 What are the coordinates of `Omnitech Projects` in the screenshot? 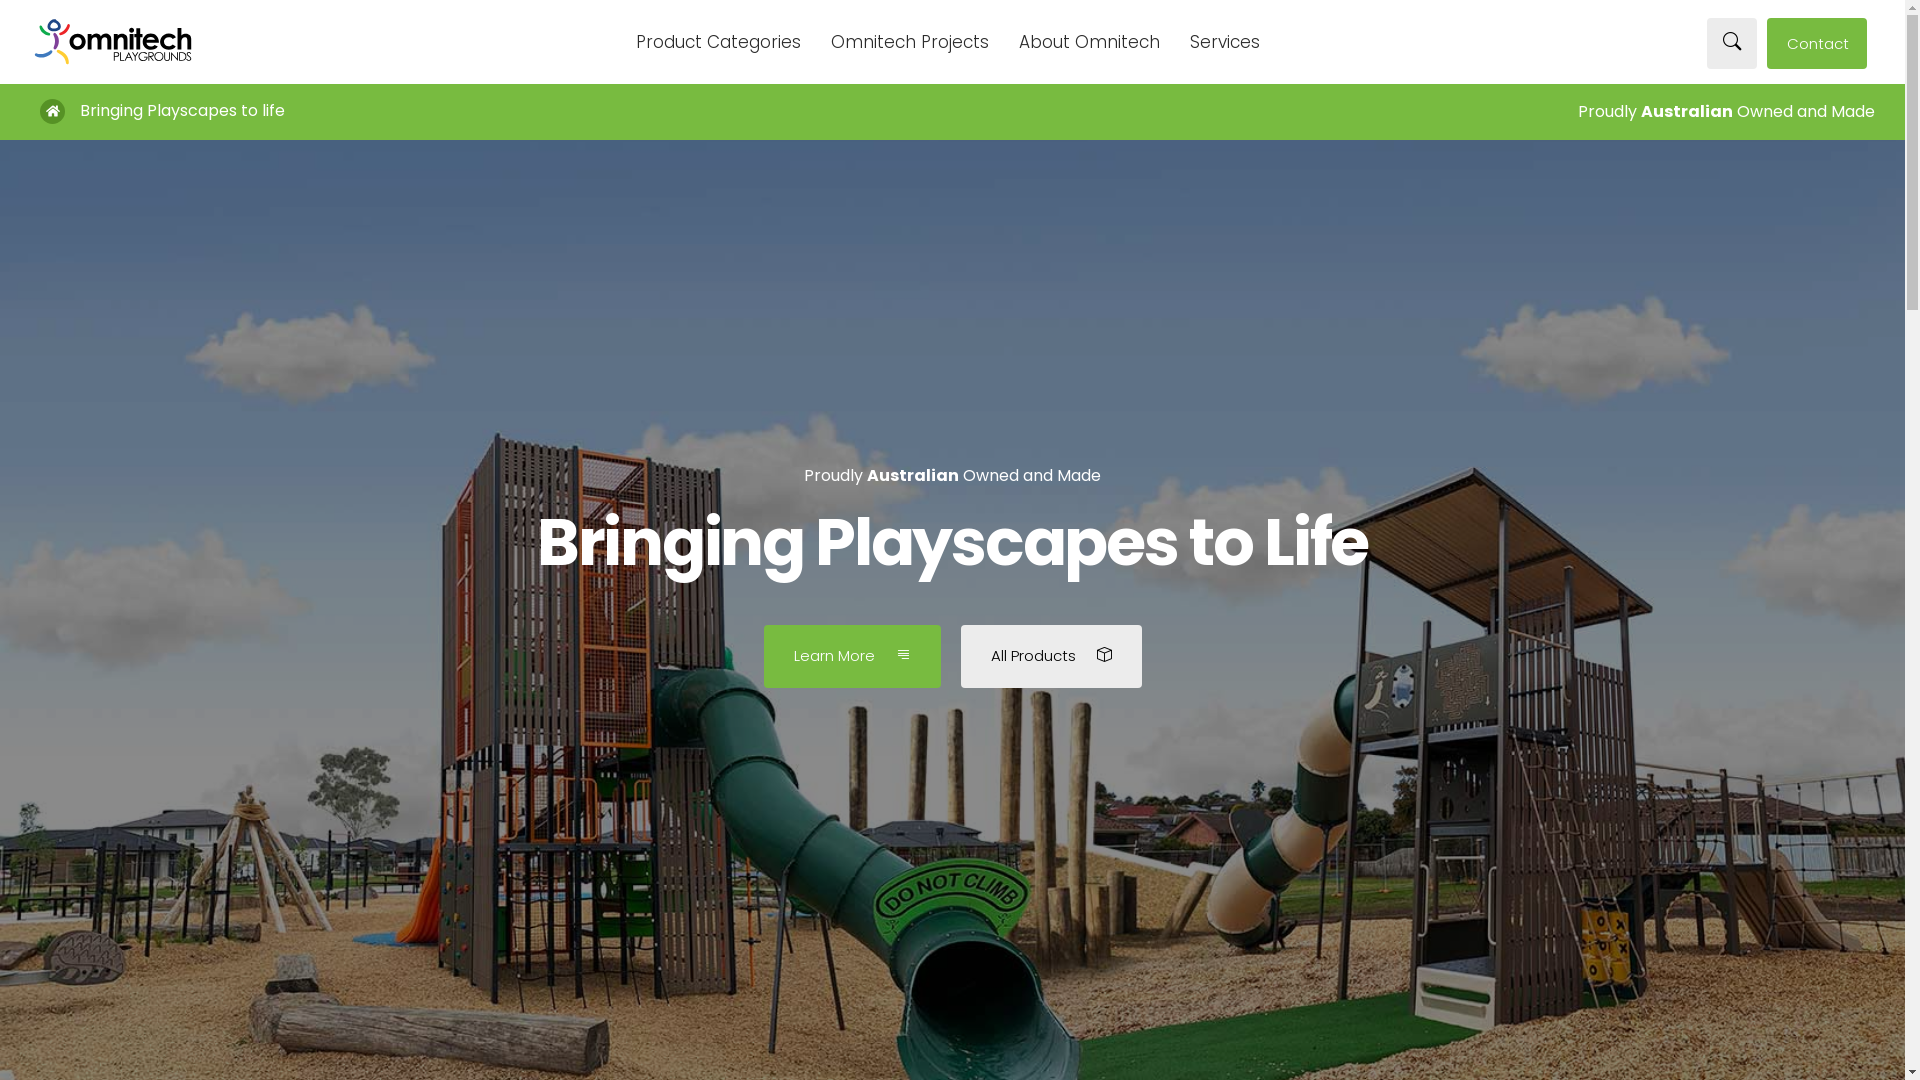 It's located at (910, 44).